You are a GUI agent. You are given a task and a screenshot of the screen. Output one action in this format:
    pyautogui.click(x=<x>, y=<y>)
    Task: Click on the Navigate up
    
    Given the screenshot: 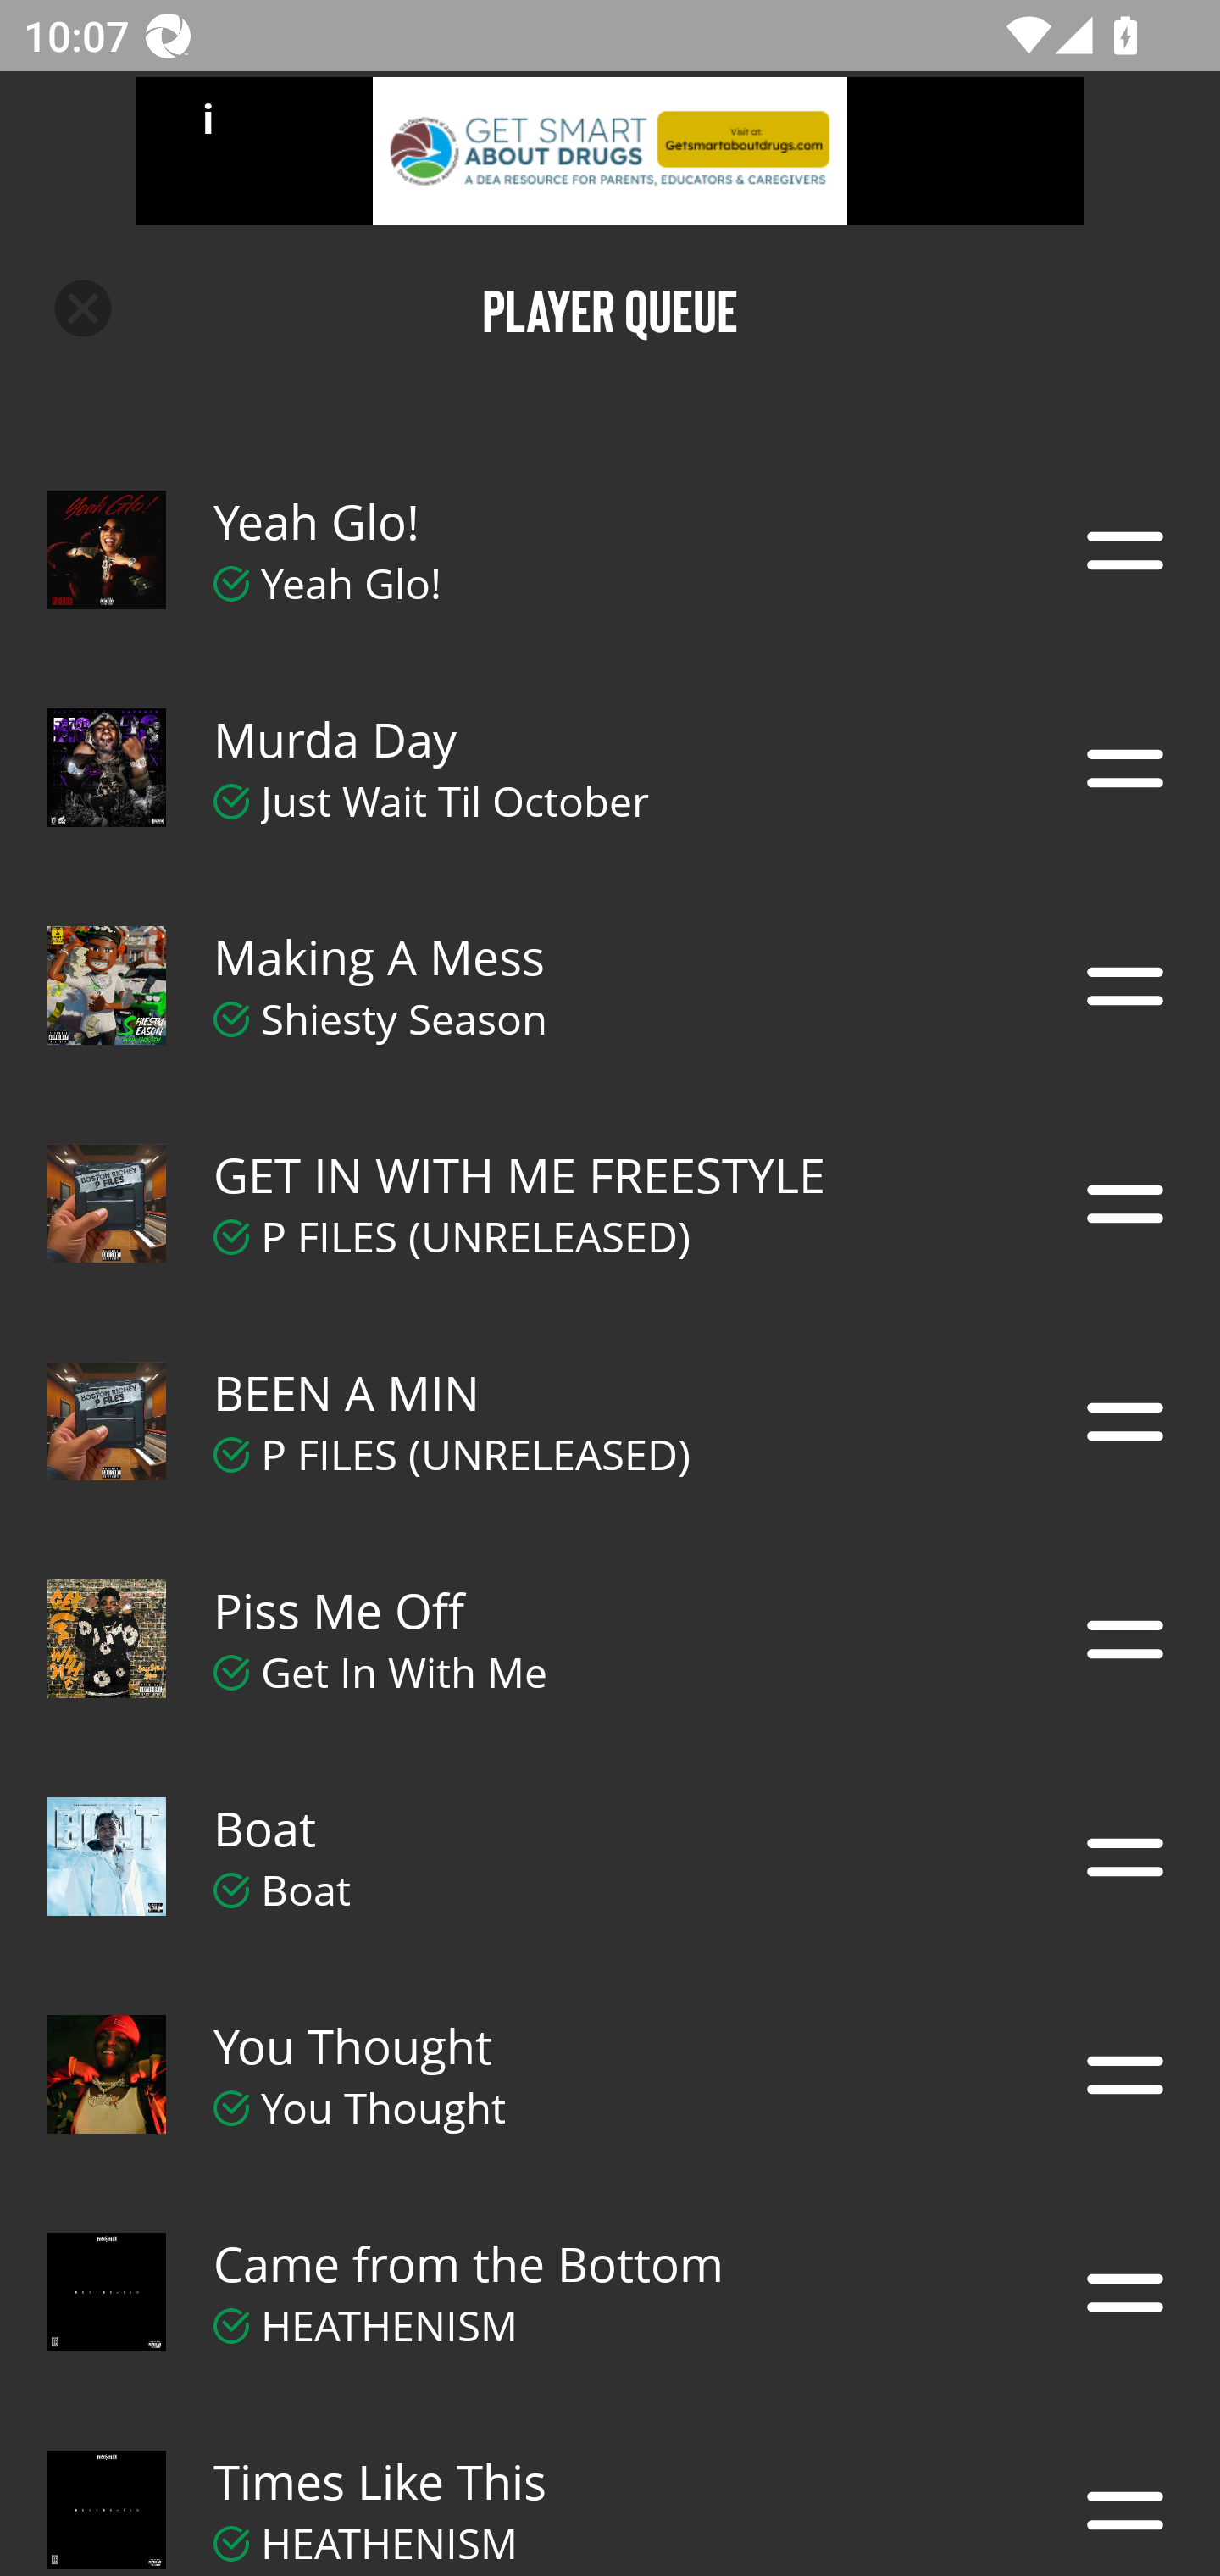 What is the action you would take?
    pyautogui.click(x=83, y=308)
    